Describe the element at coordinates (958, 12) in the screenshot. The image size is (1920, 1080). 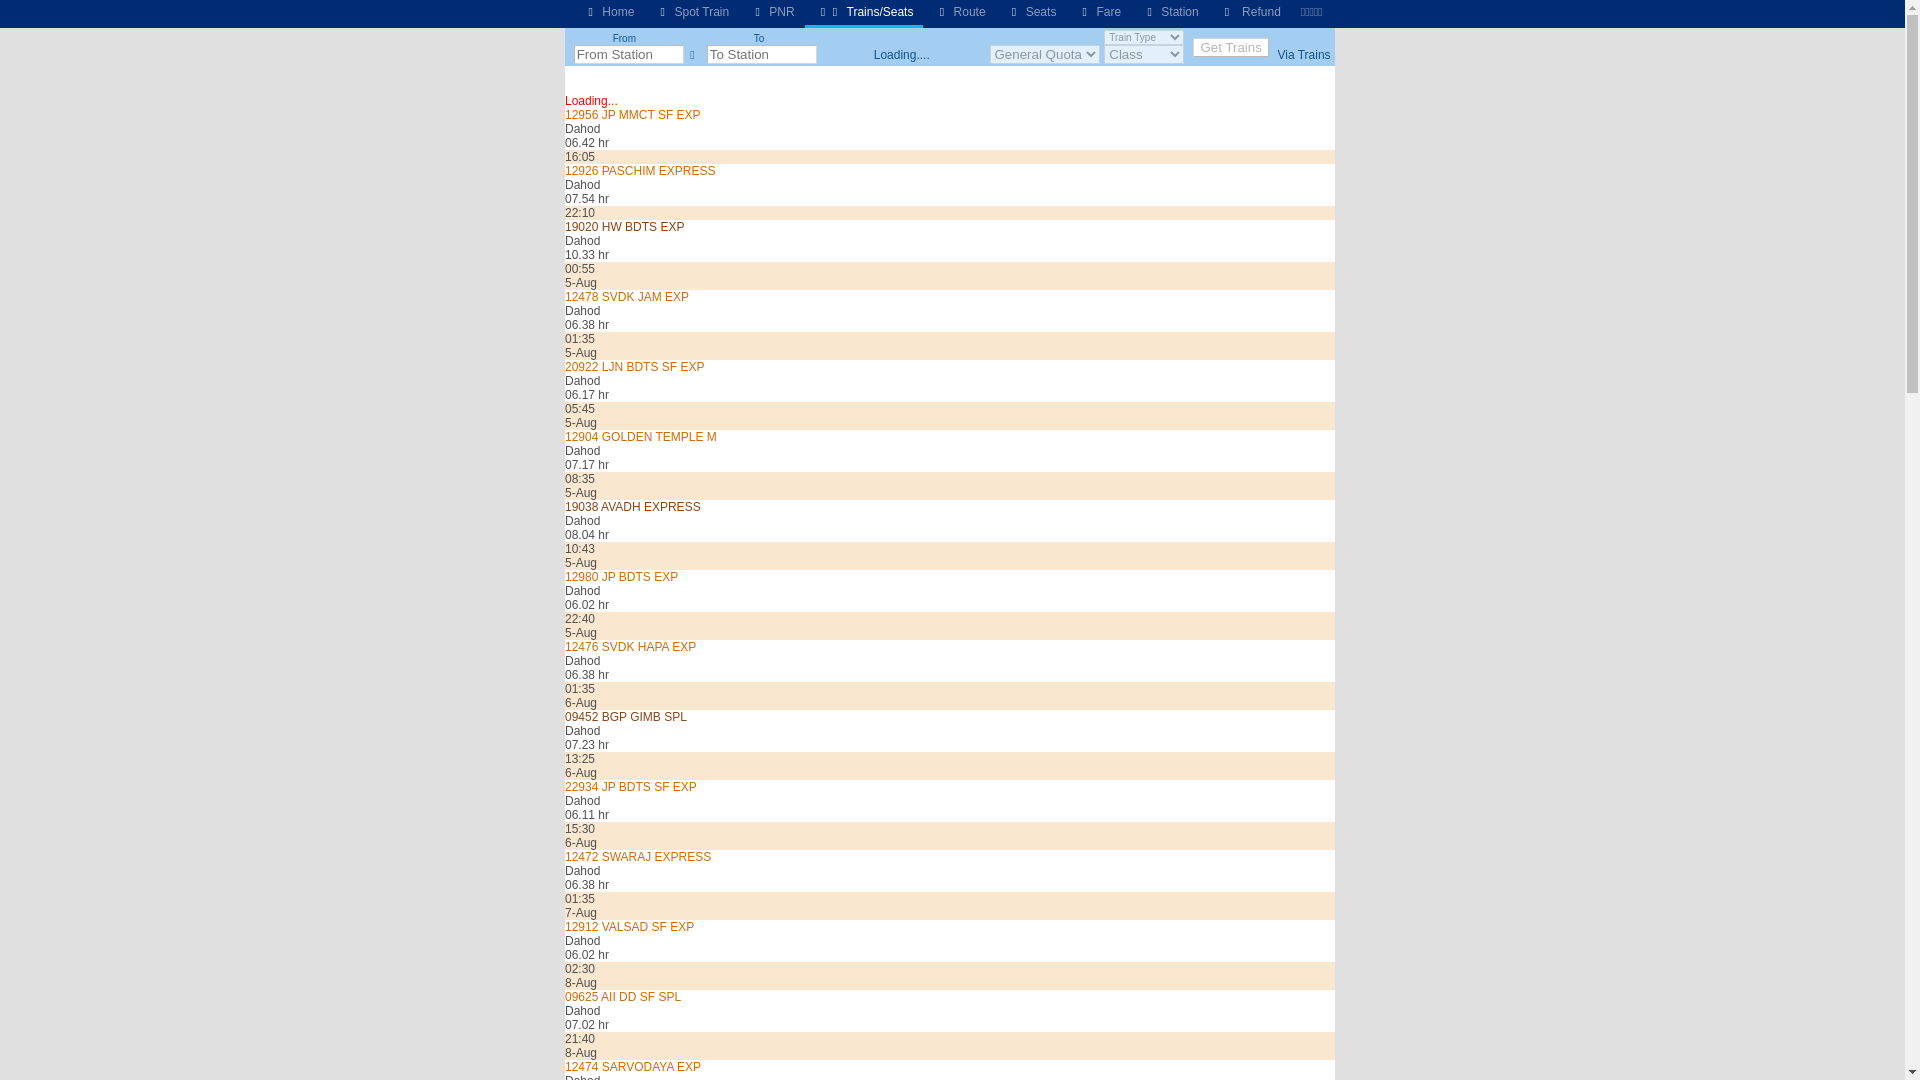
I see ` Route` at that location.